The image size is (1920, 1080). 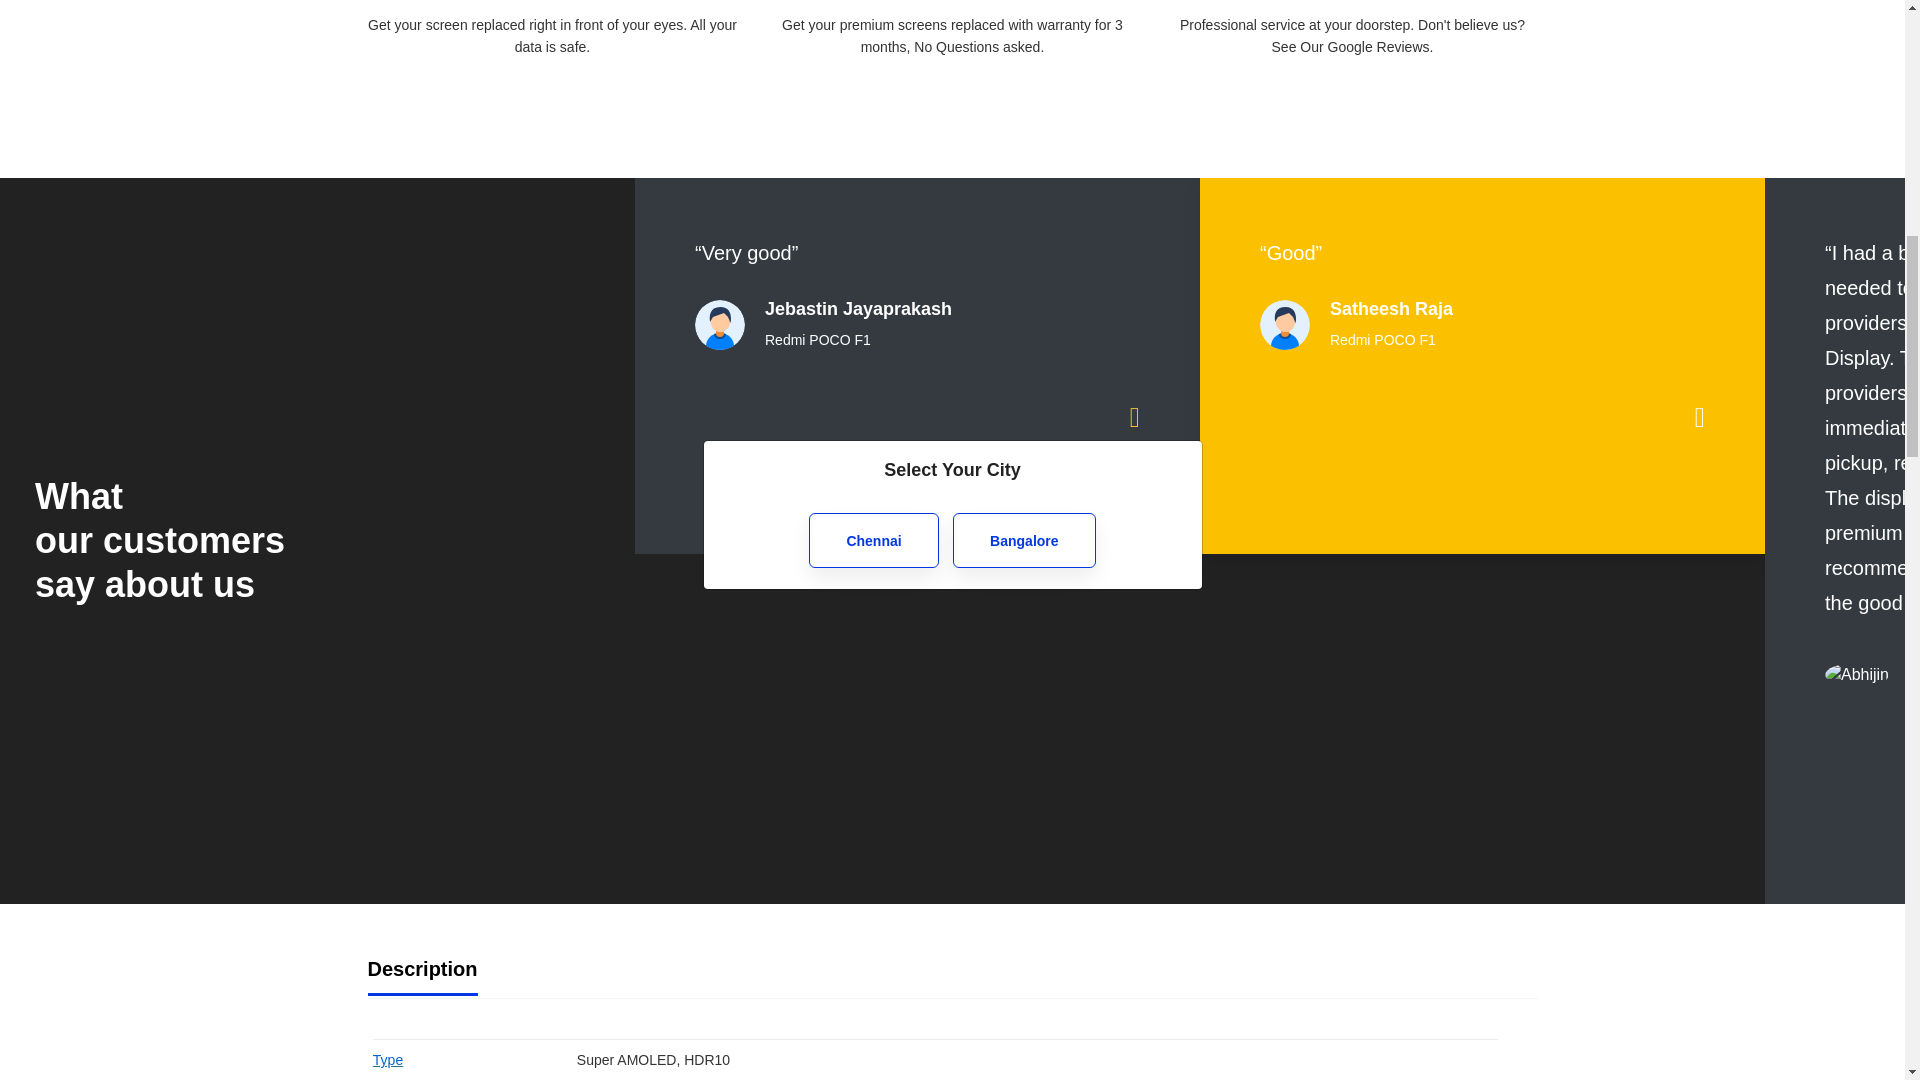 I want to click on Description, so click(x=423, y=970).